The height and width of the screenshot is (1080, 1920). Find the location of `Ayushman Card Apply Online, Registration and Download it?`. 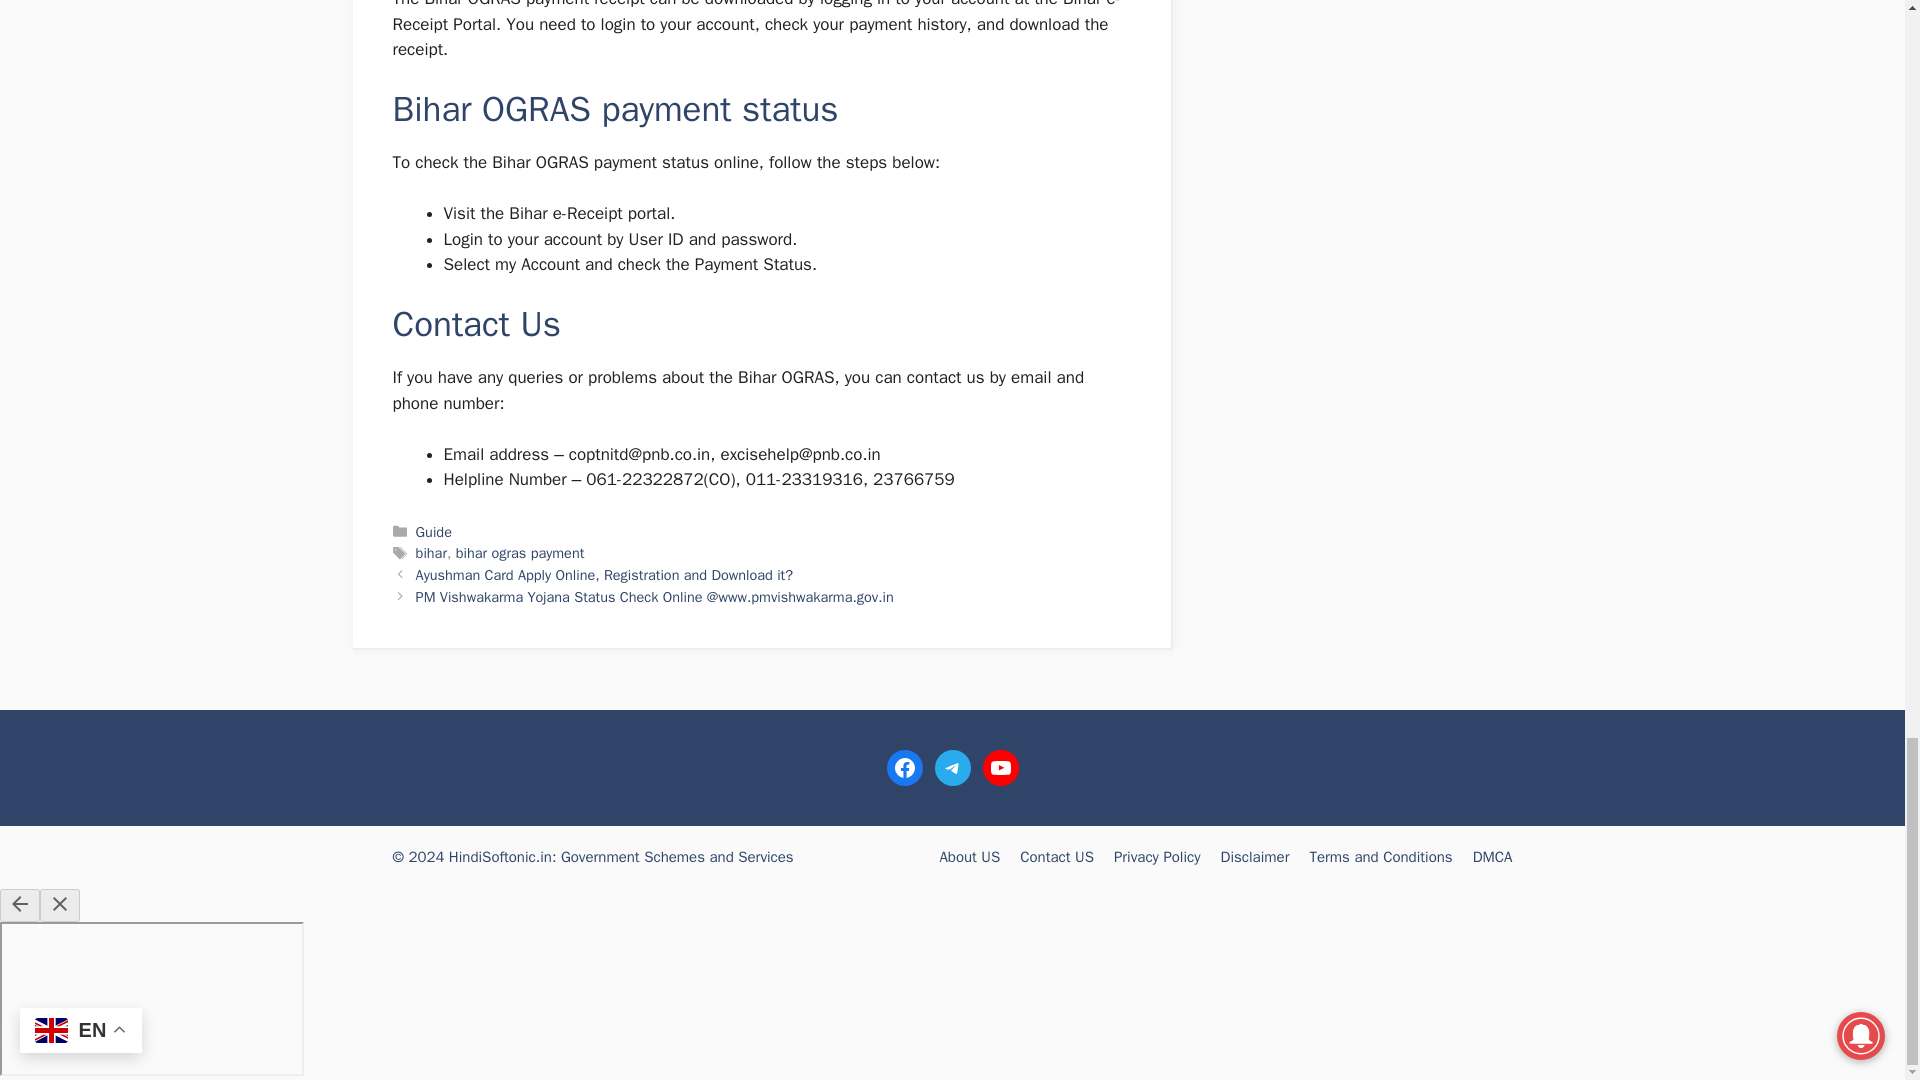

Ayushman Card Apply Online, Registration and Download it? is located at coordinates (604, 574).